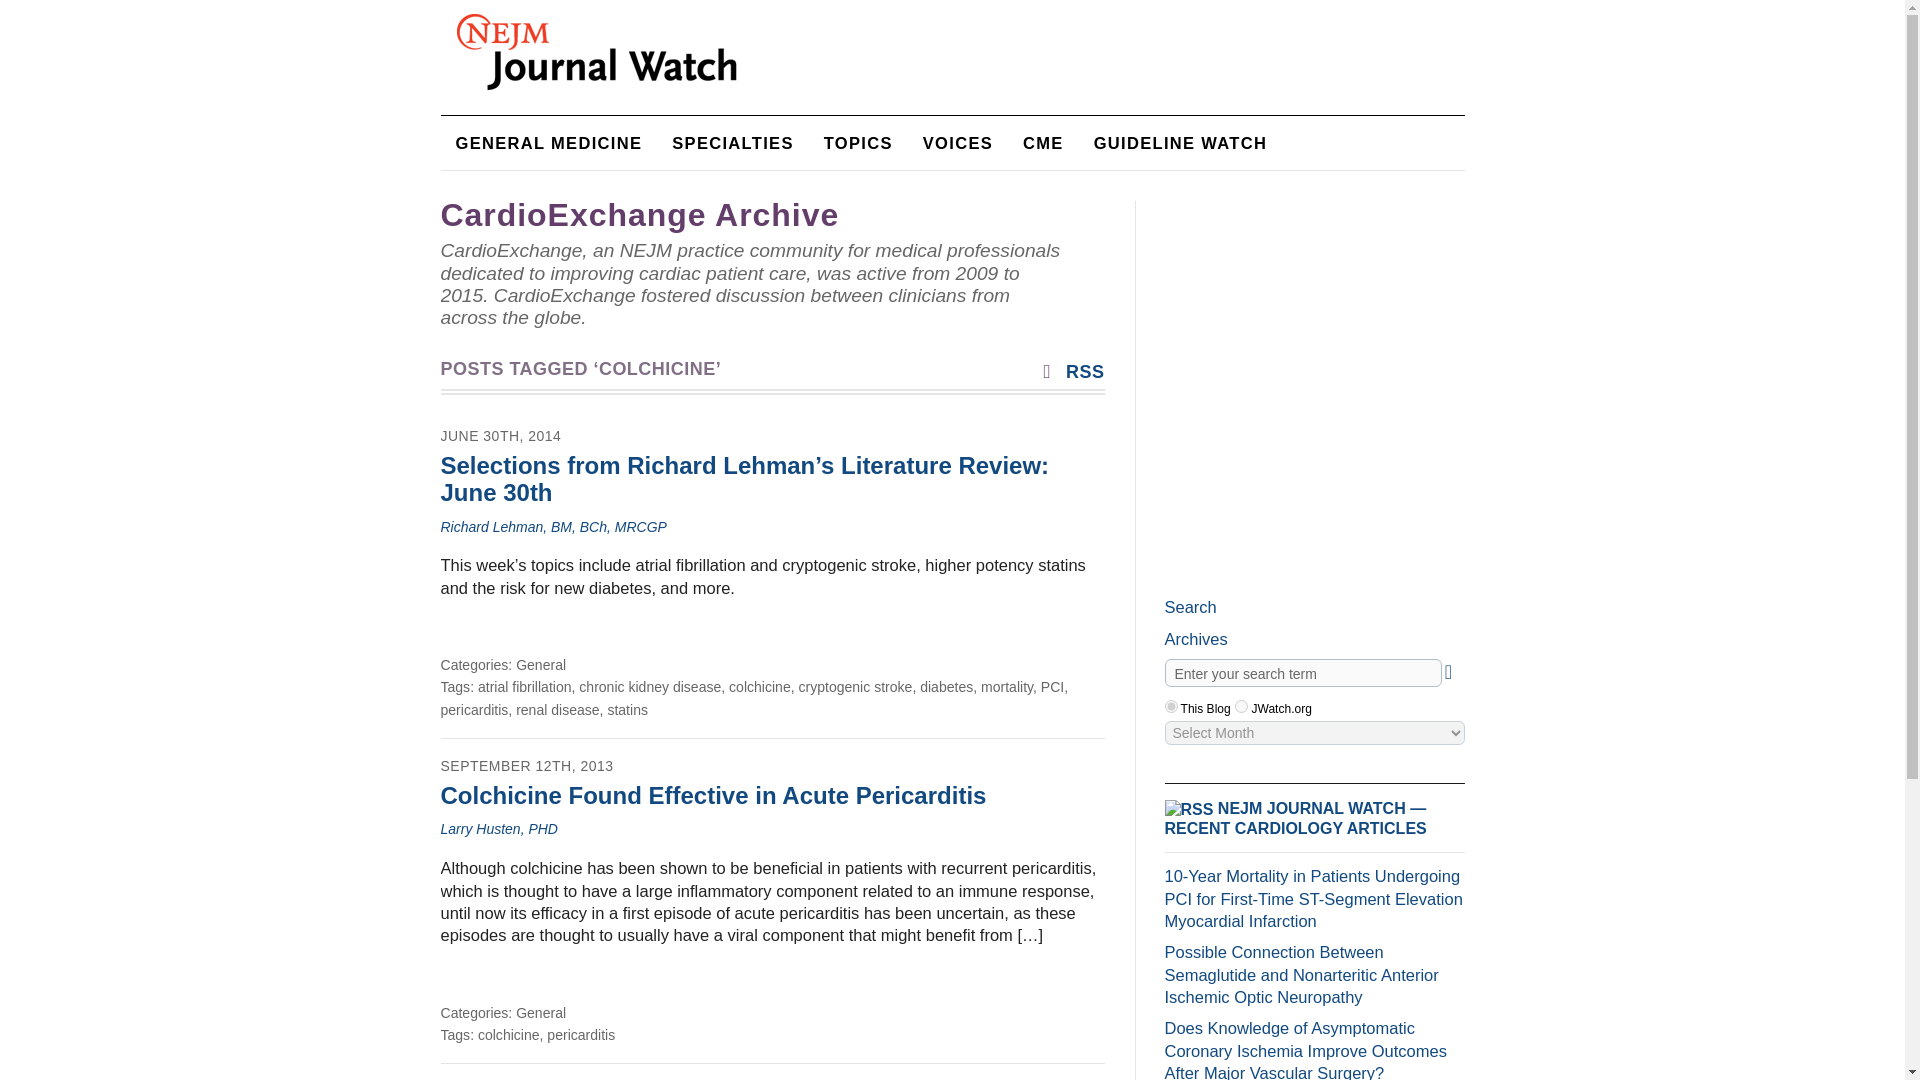 The image size is (1920, 1080). What do you see at coordinates (858, 142) in the screenshot?
I see `TOPICS` at bounding box center [858, 142].